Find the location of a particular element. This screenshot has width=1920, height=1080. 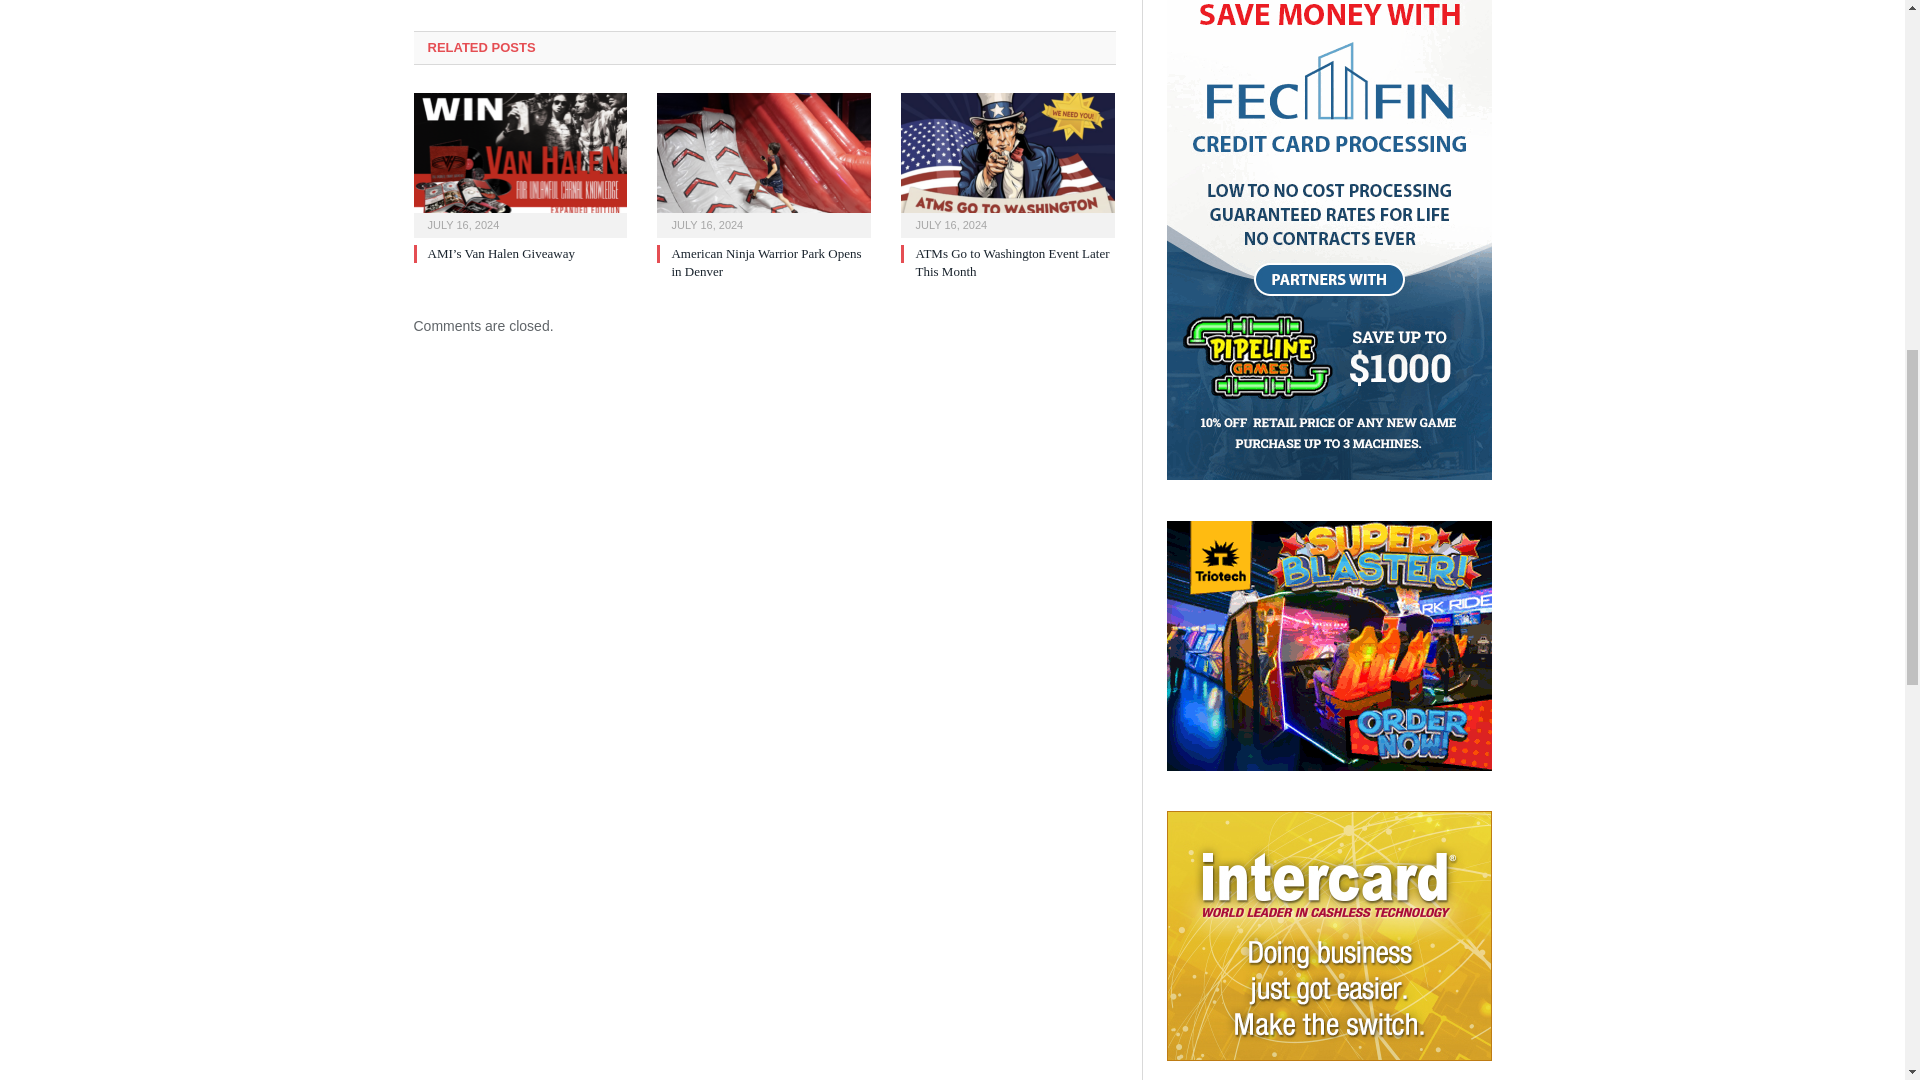

American Ninja Warrior Park Opens in Denver is located at coordinates (764, 162).